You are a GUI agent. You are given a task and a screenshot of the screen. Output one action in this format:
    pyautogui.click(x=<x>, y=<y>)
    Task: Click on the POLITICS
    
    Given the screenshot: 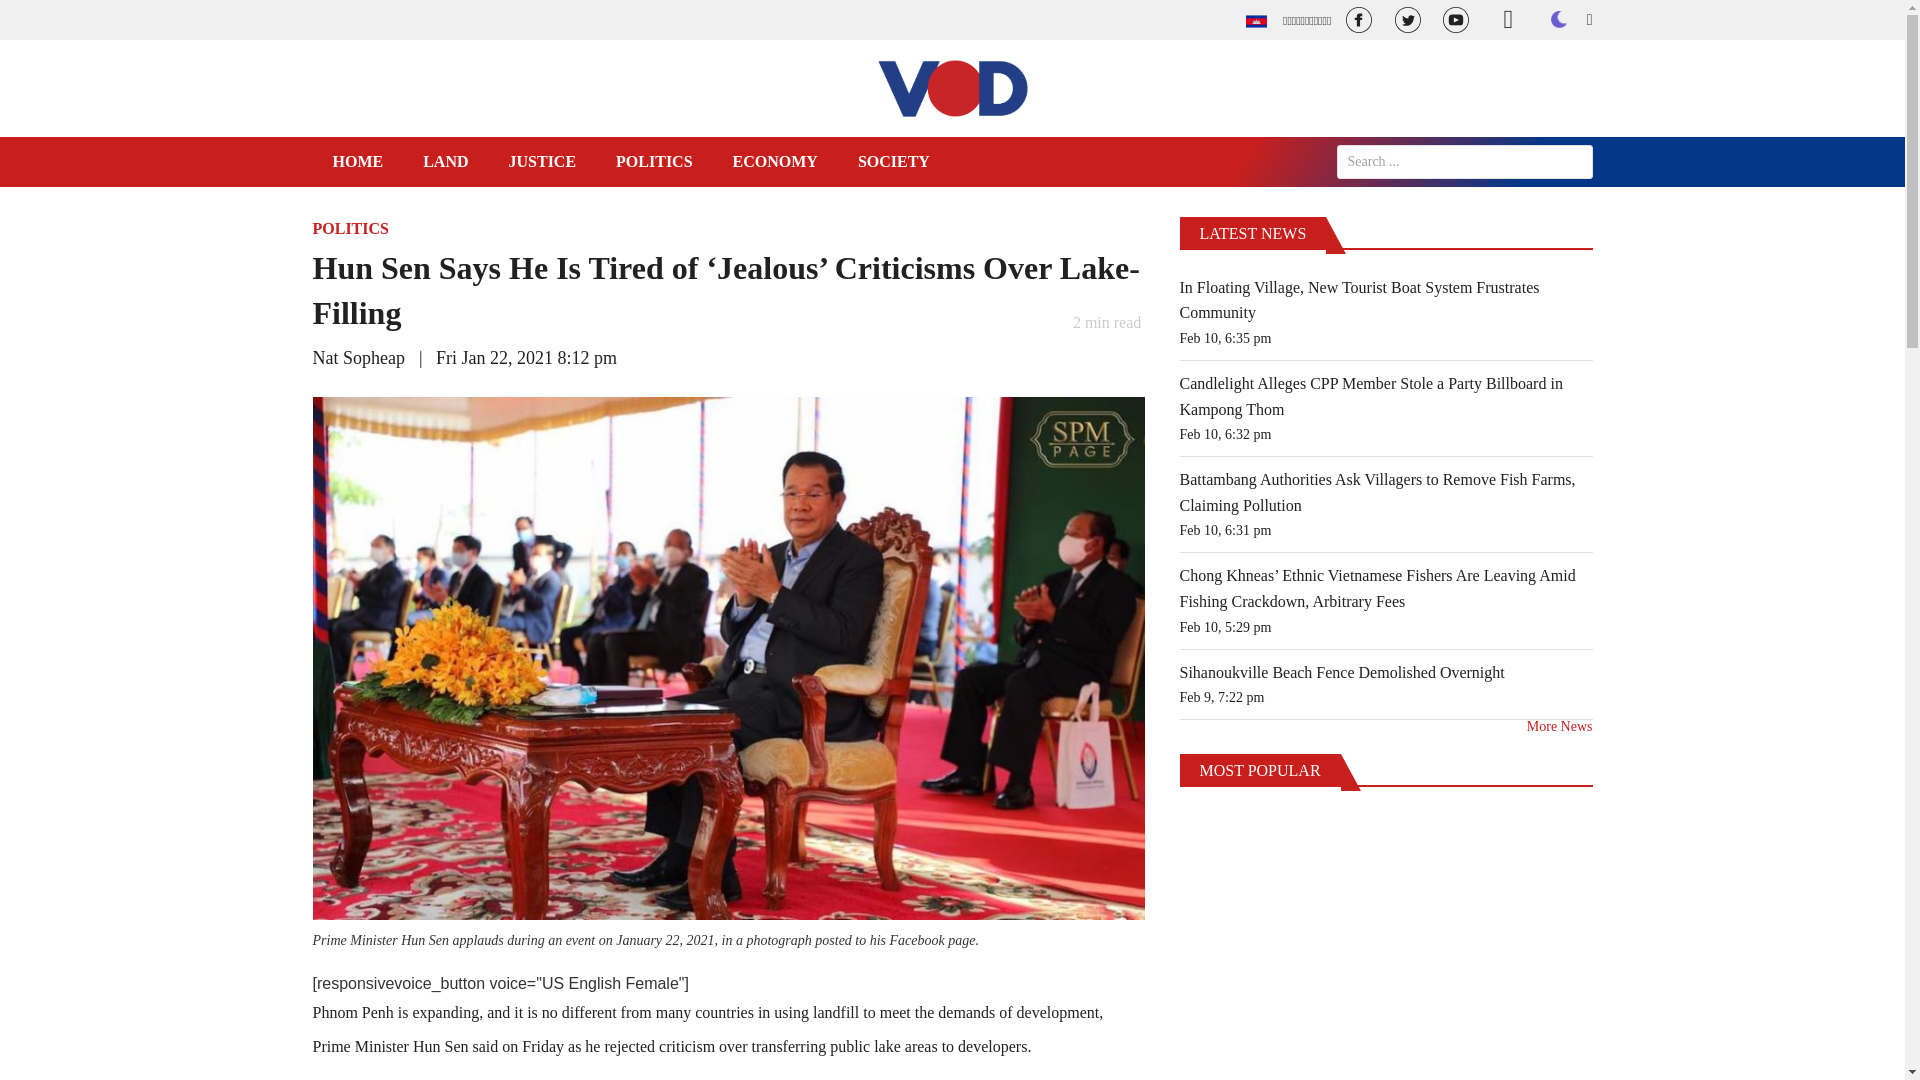 What is the action you would take?
    pyautogui.click(x=349, y=228)
    